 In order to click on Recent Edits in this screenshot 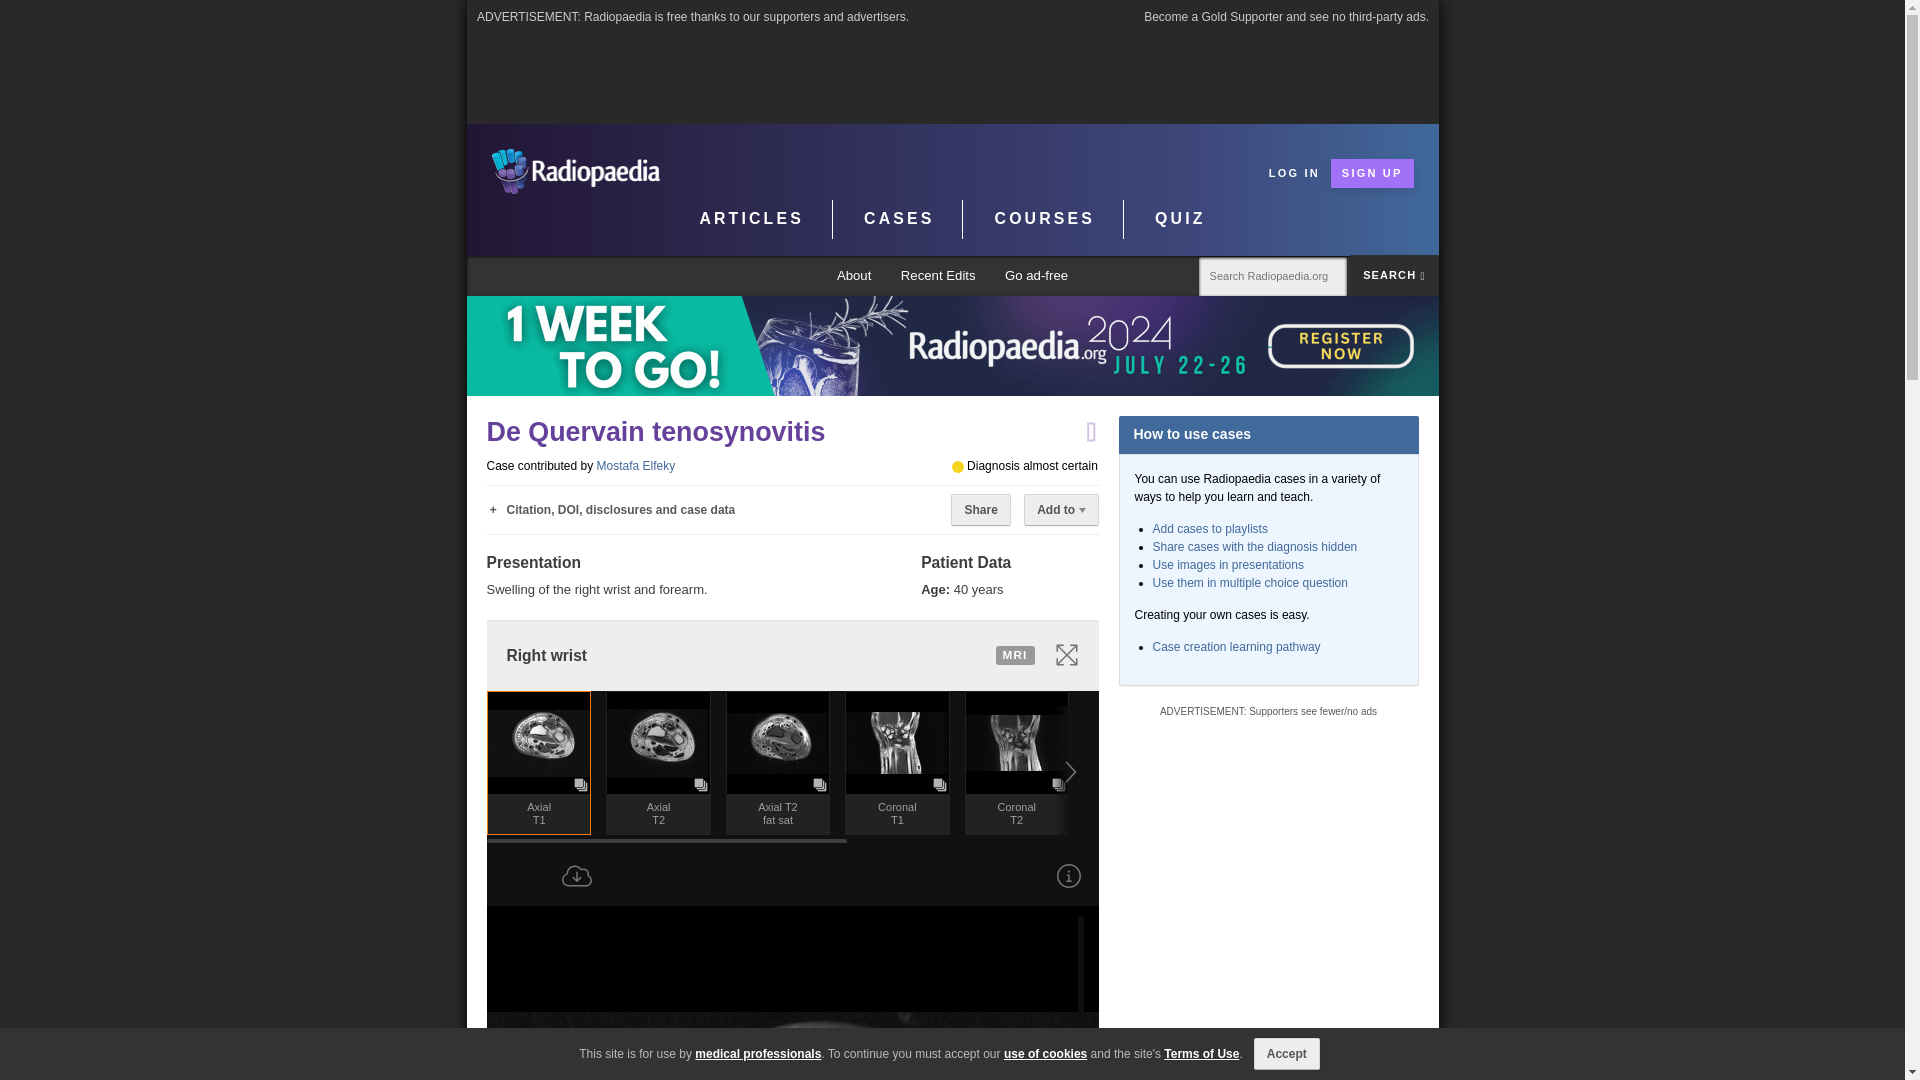, I will do `click(938, 276)`.